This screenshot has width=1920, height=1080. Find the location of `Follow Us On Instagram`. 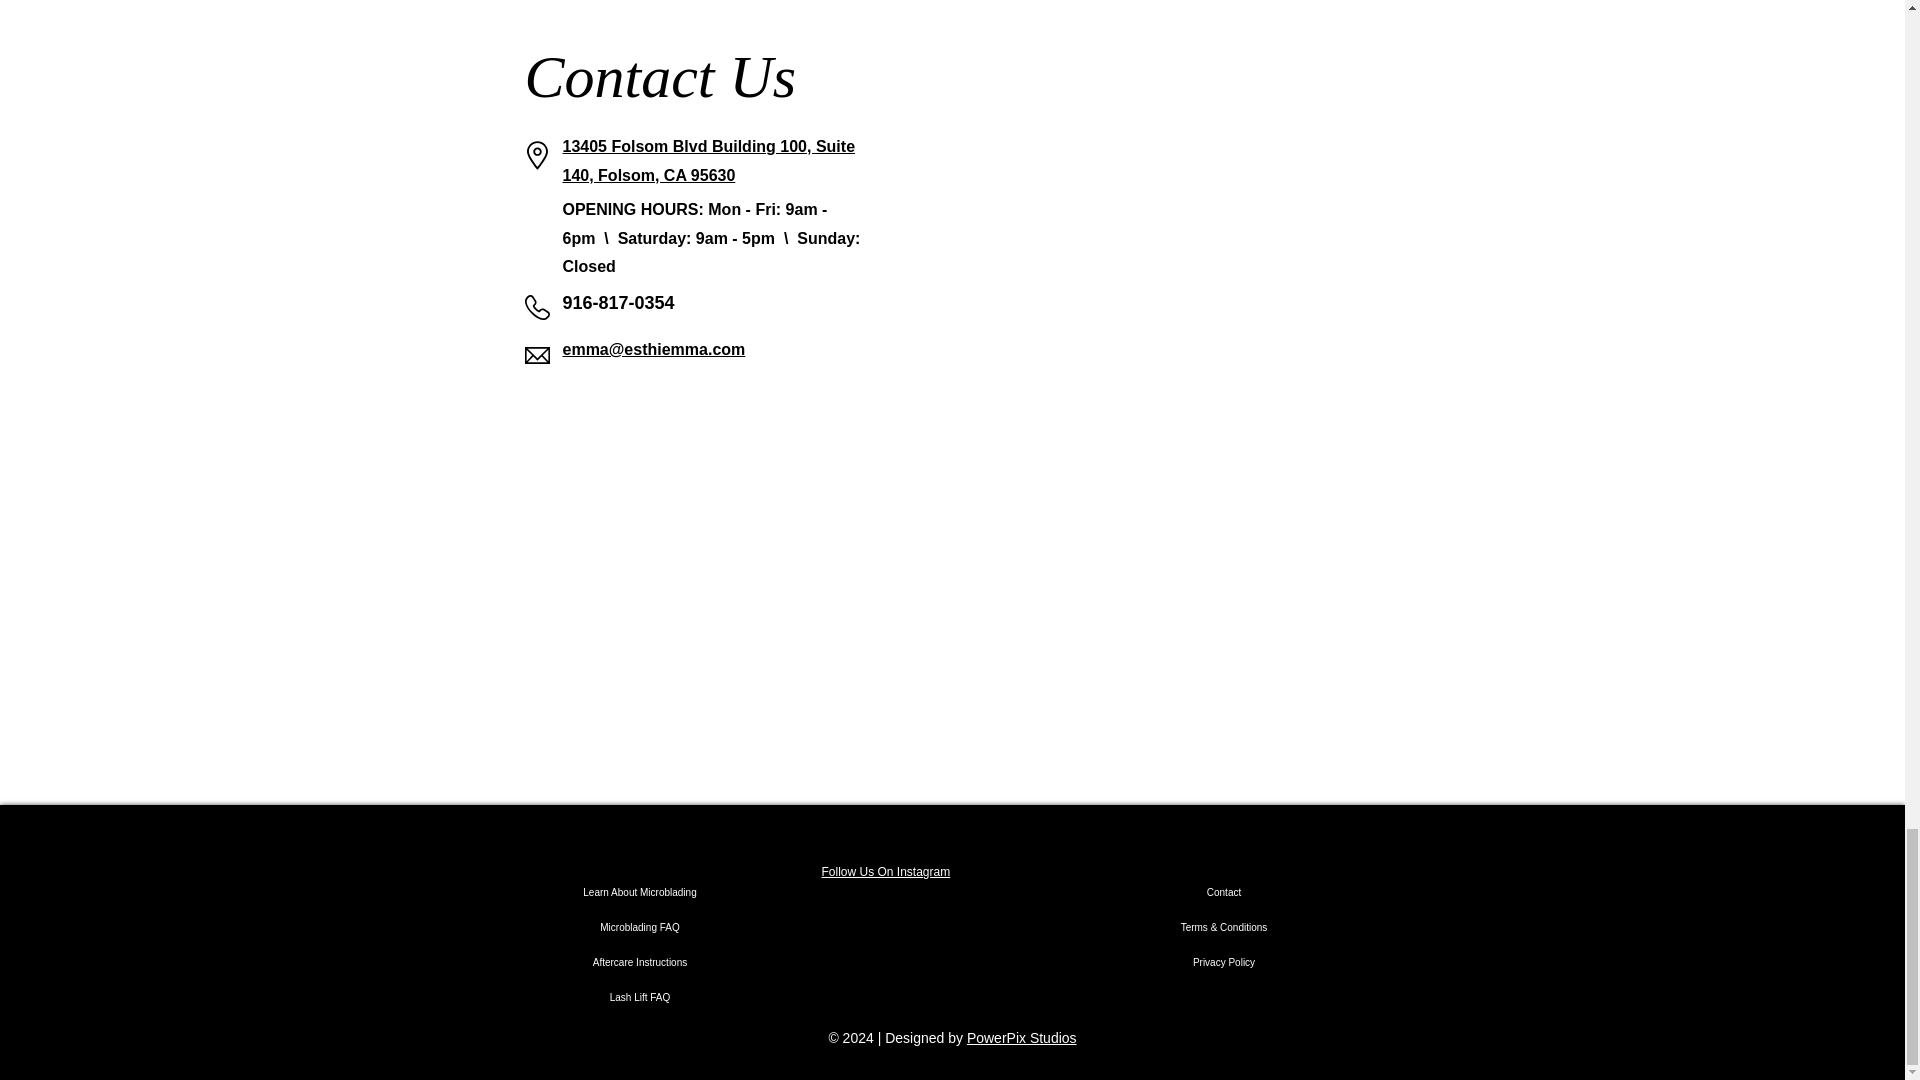

Follow Us On Instagram is located at coordinates (886, 872).